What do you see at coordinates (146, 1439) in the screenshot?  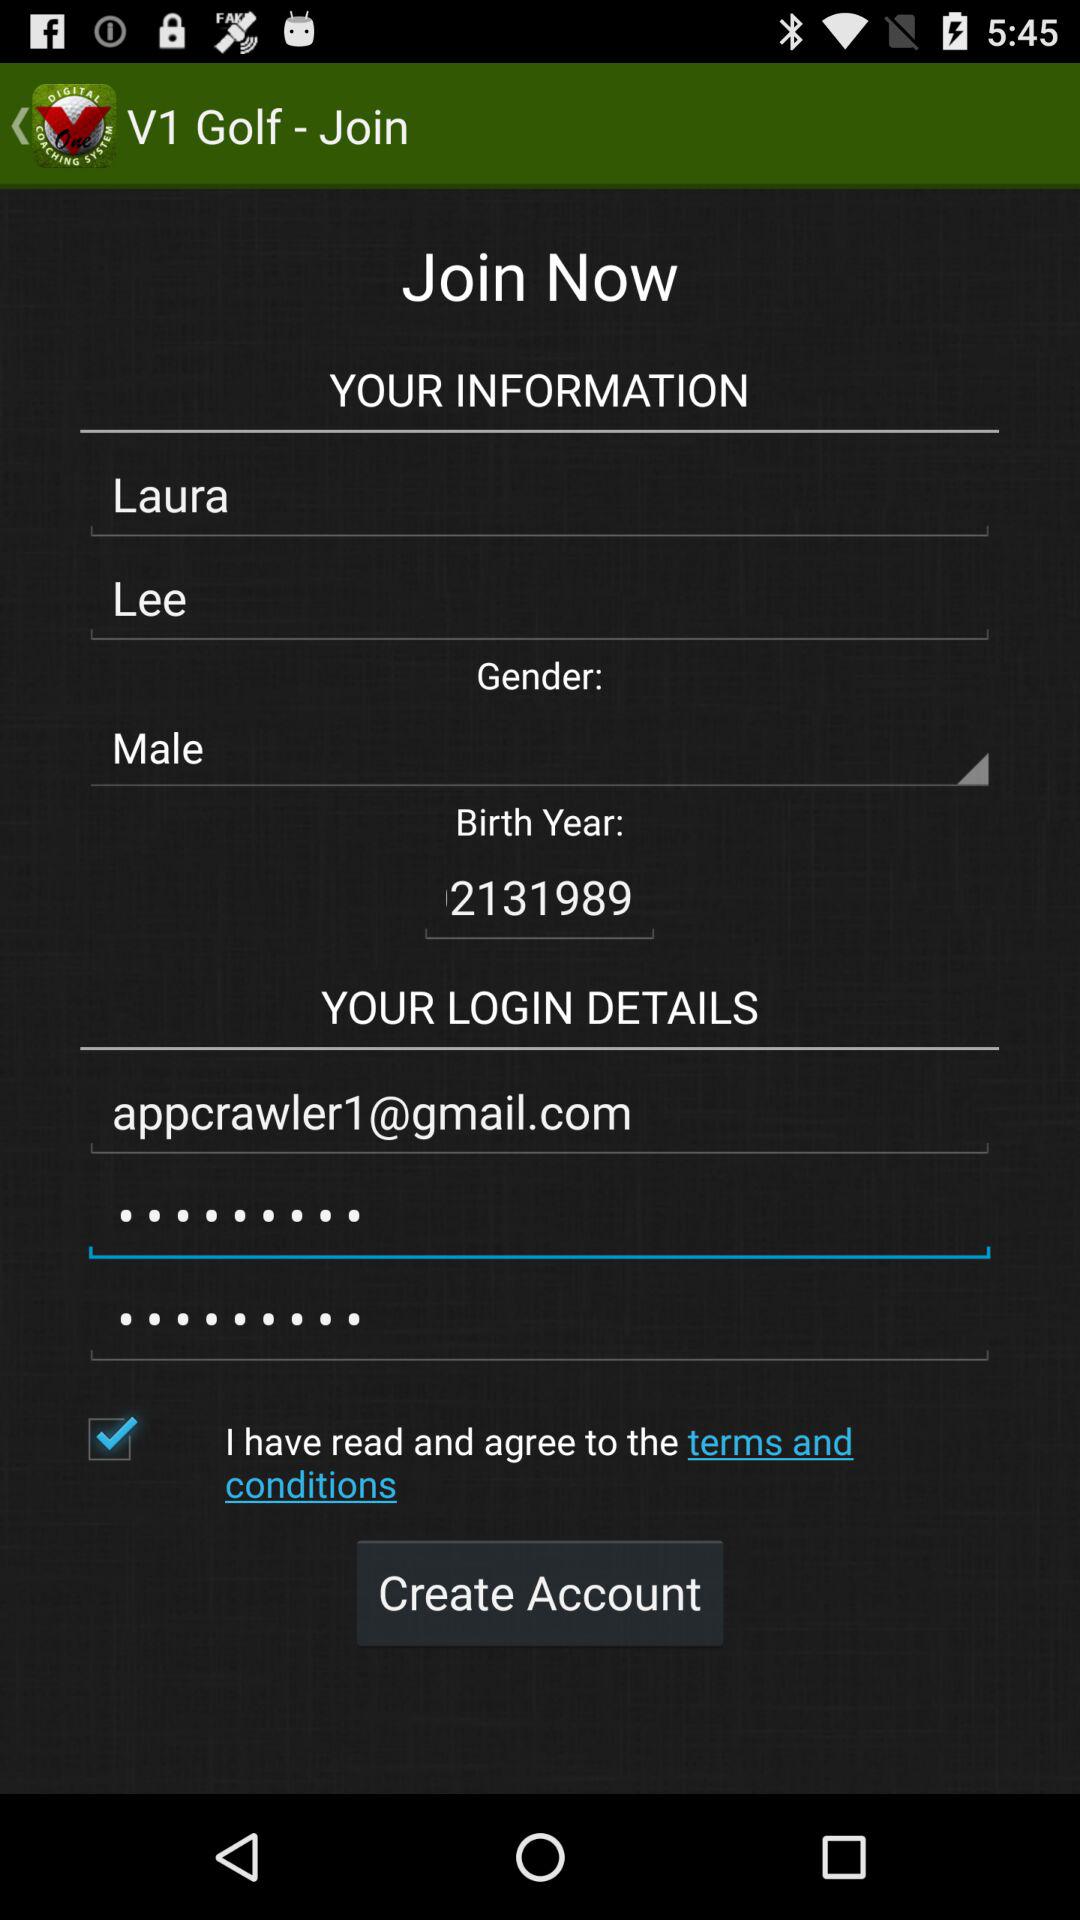 I see `toggle checkbox` at bounding box center [146, 1439].